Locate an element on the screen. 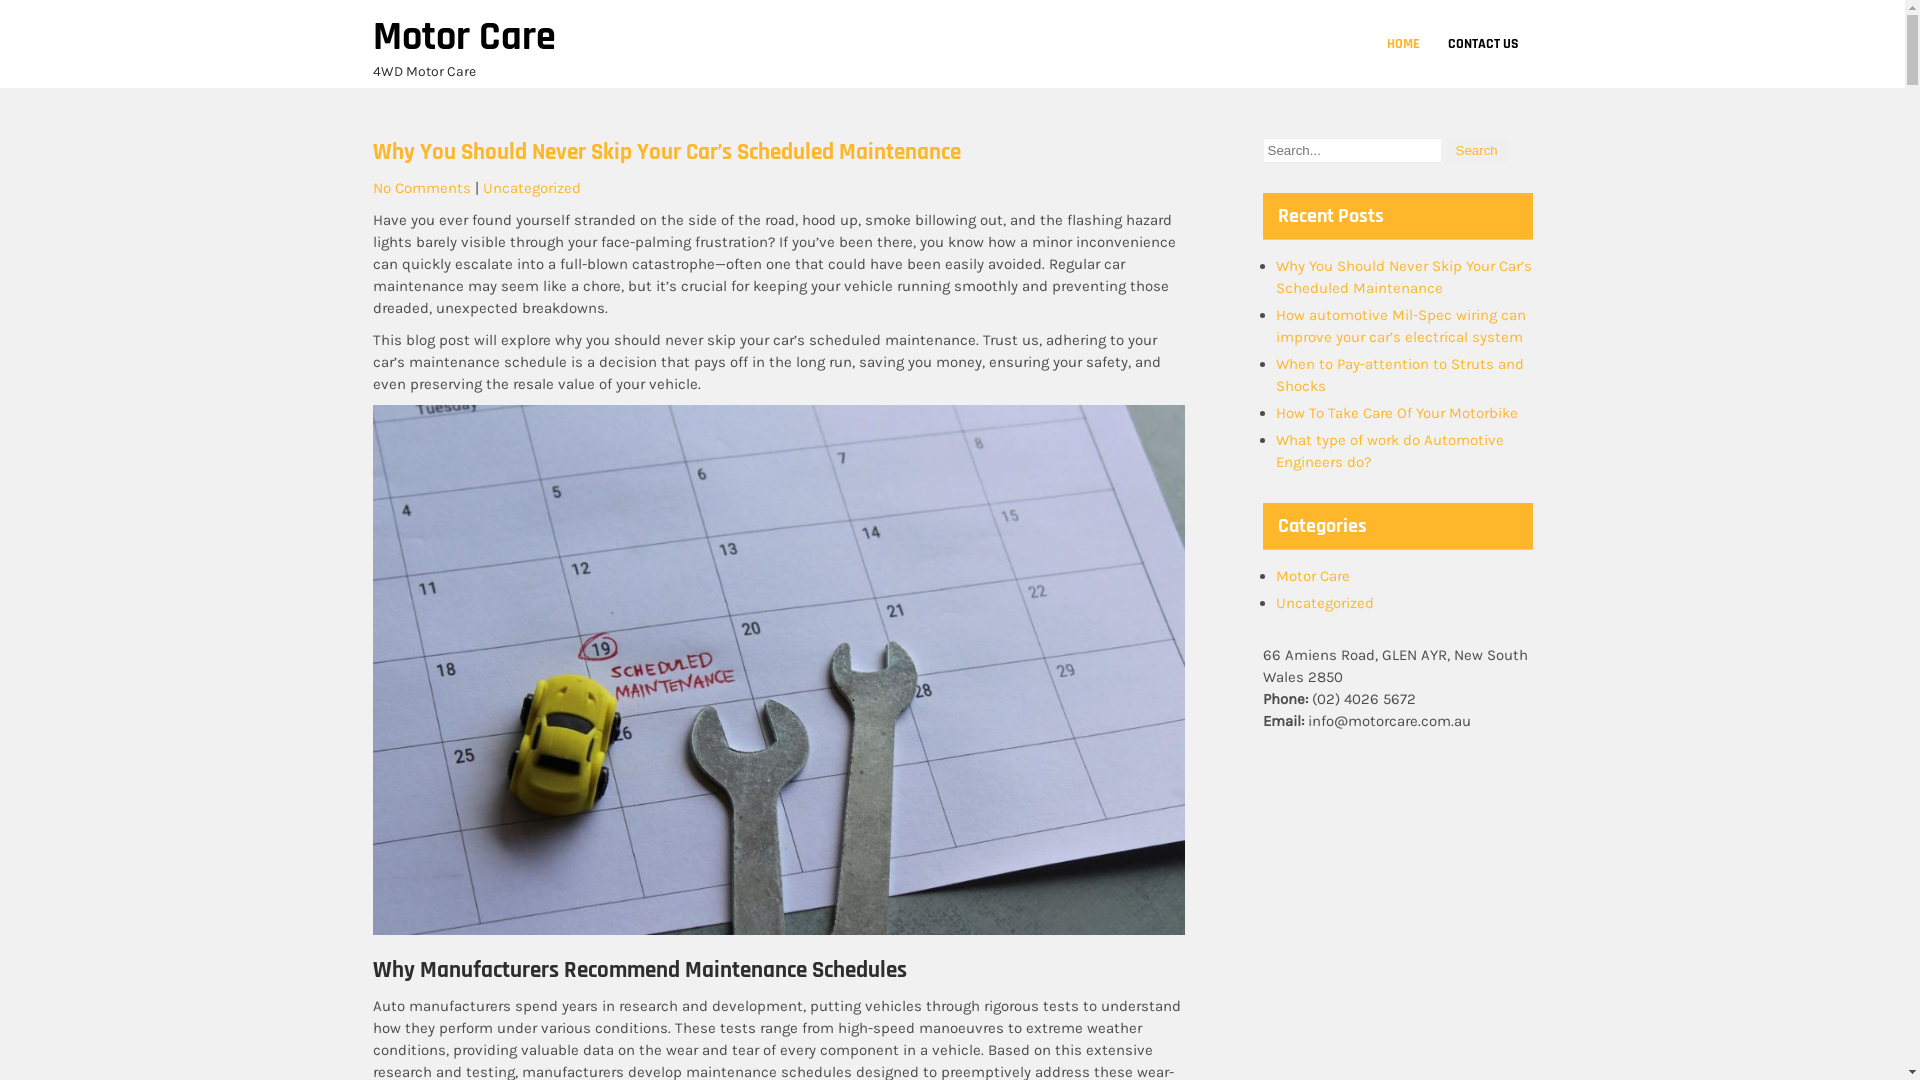  No Comments is located at coordinates (421, 188).